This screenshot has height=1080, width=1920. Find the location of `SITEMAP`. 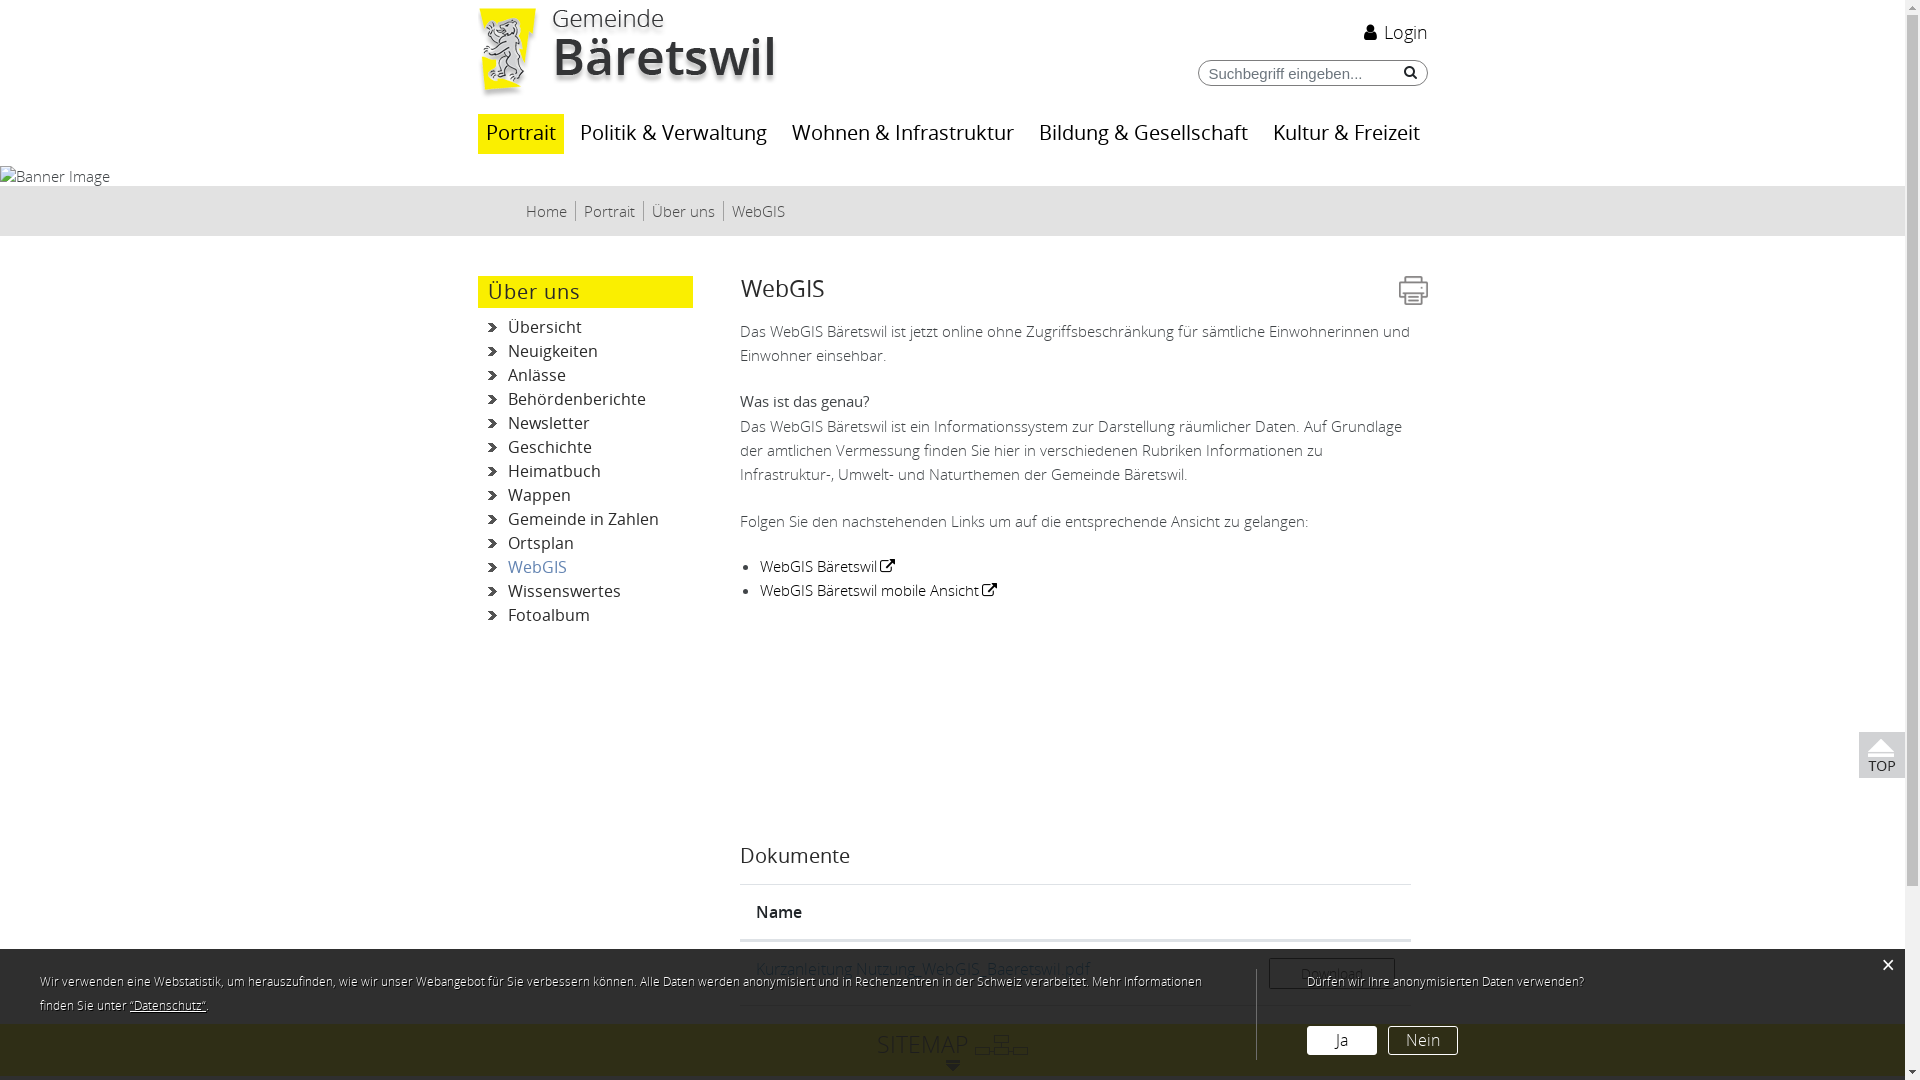

SITEMAP is located at coordinates (952, 1044).